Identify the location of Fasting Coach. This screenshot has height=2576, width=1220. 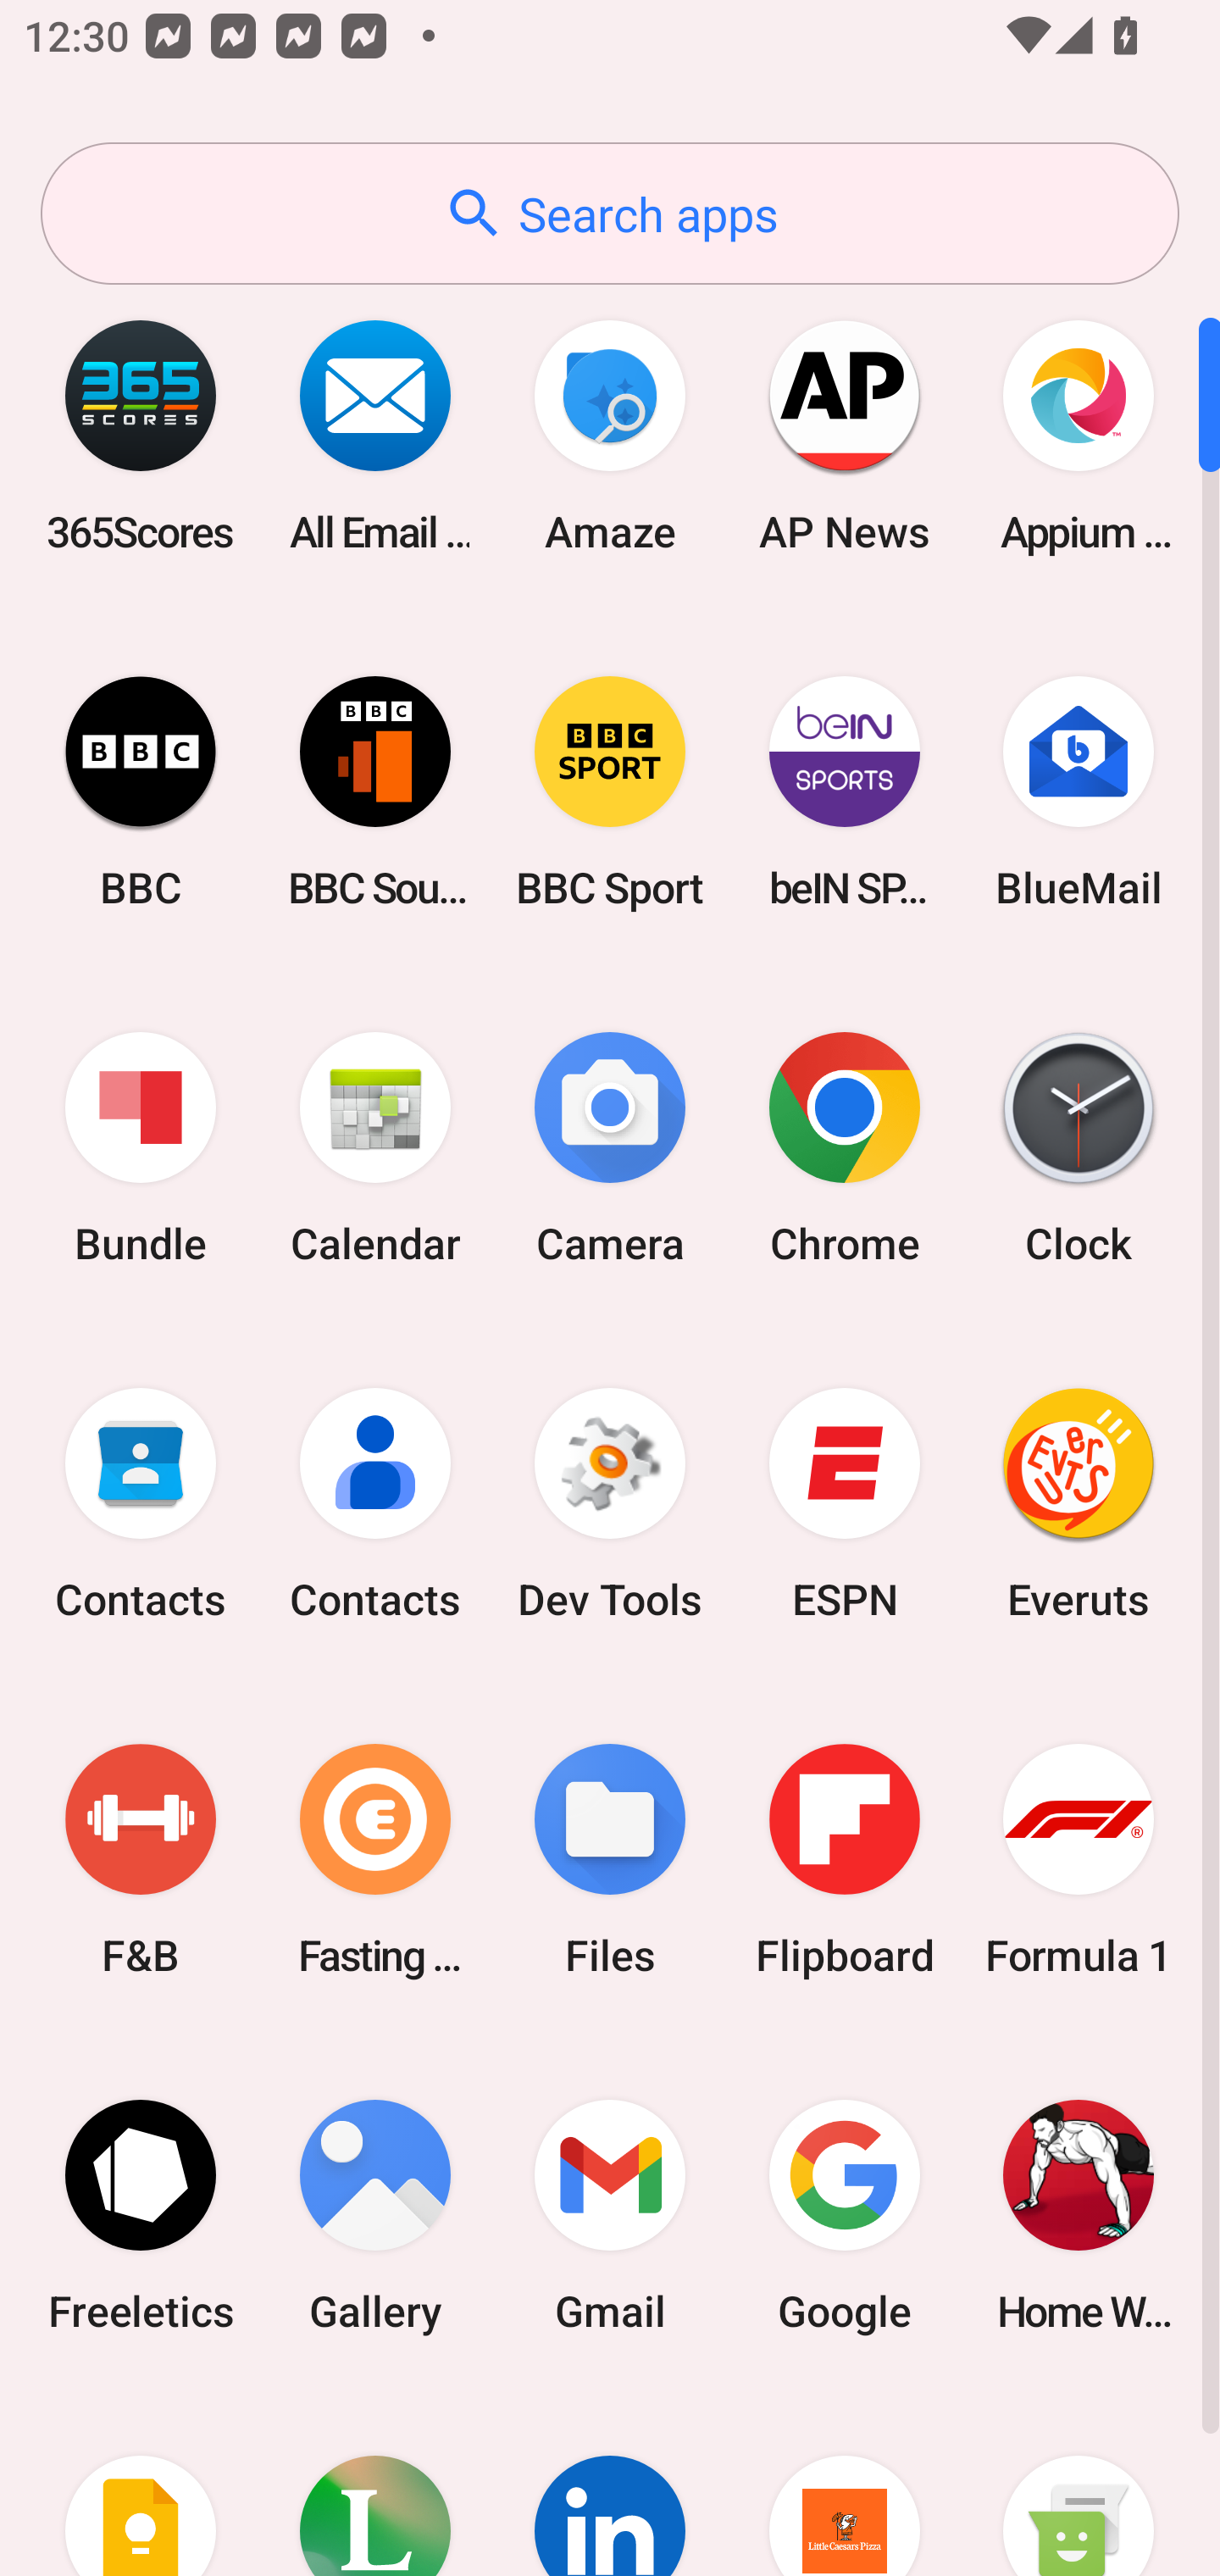
(375, 1859).